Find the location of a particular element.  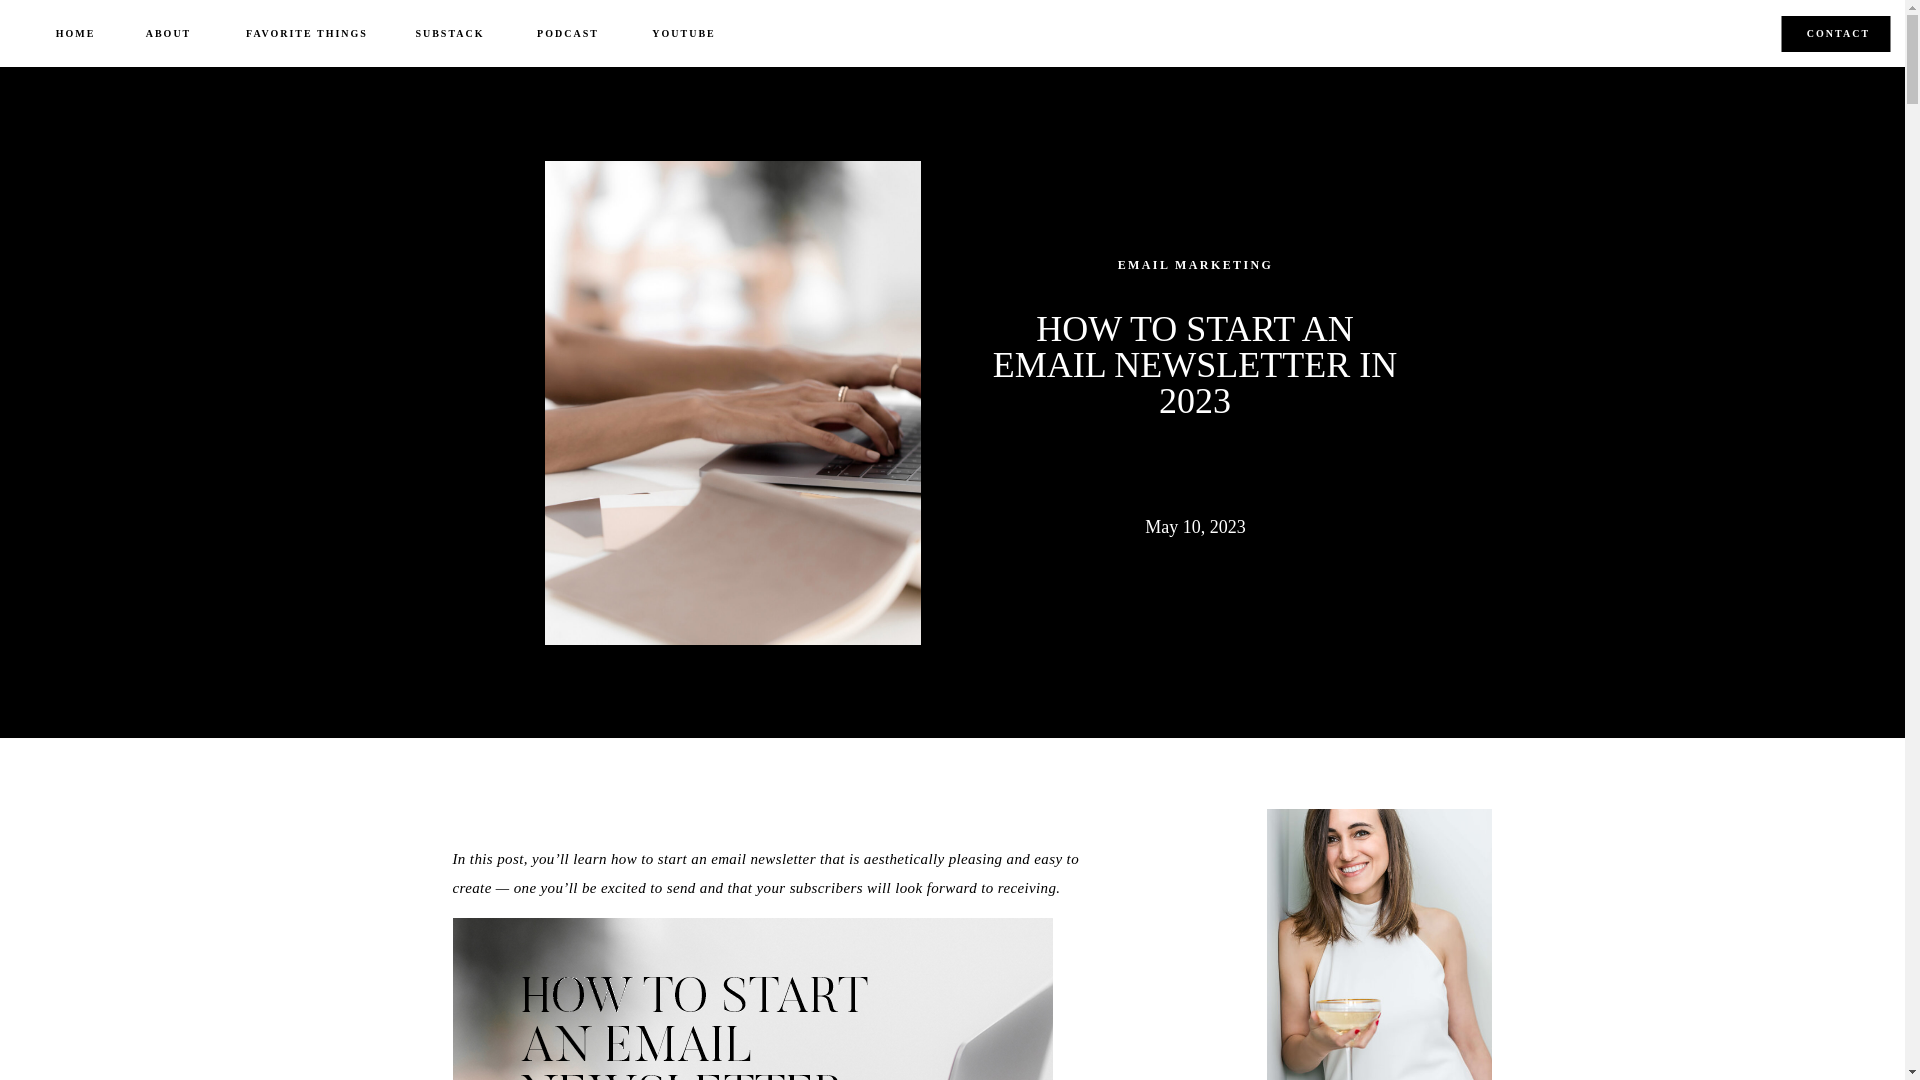

SUBSTACK is located at coordinates (450, 34).